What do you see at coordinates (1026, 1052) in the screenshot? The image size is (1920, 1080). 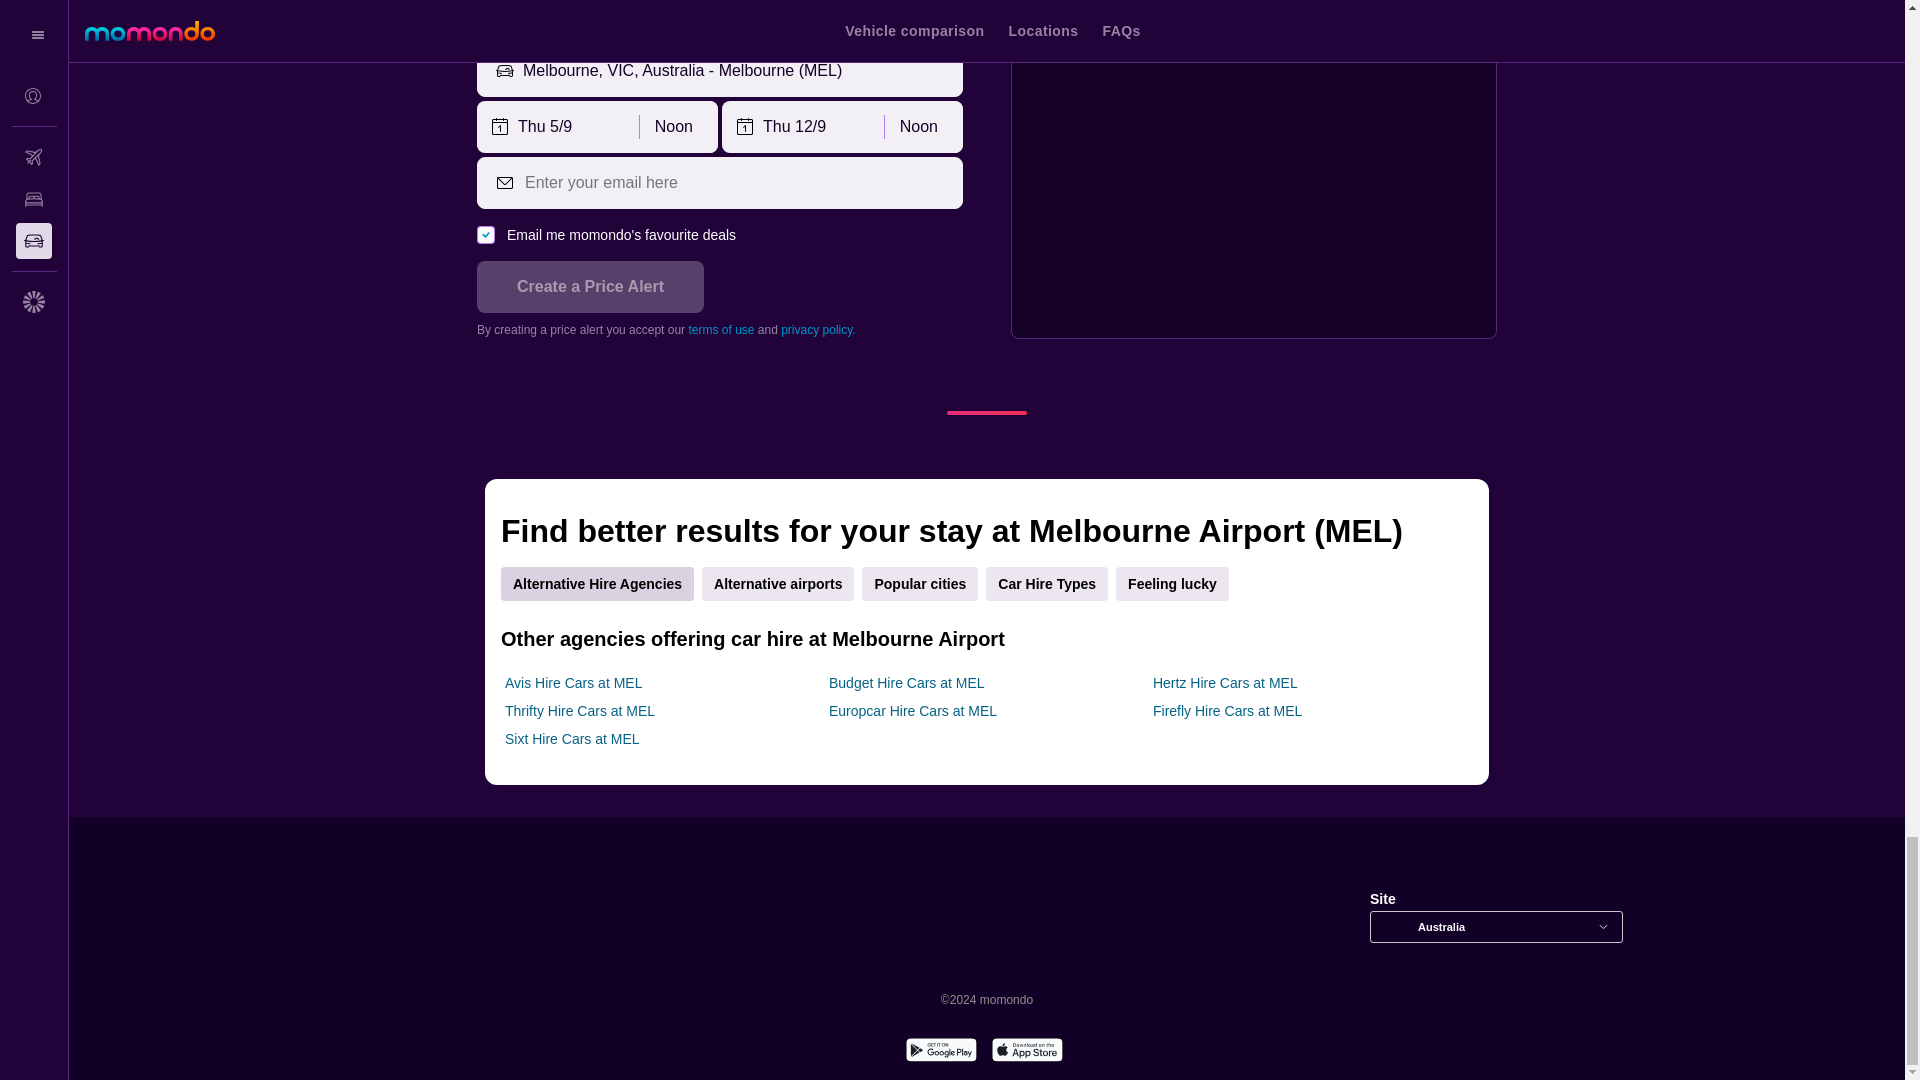 I see `Download on the App Store` at bounding box center [1026, 1052].